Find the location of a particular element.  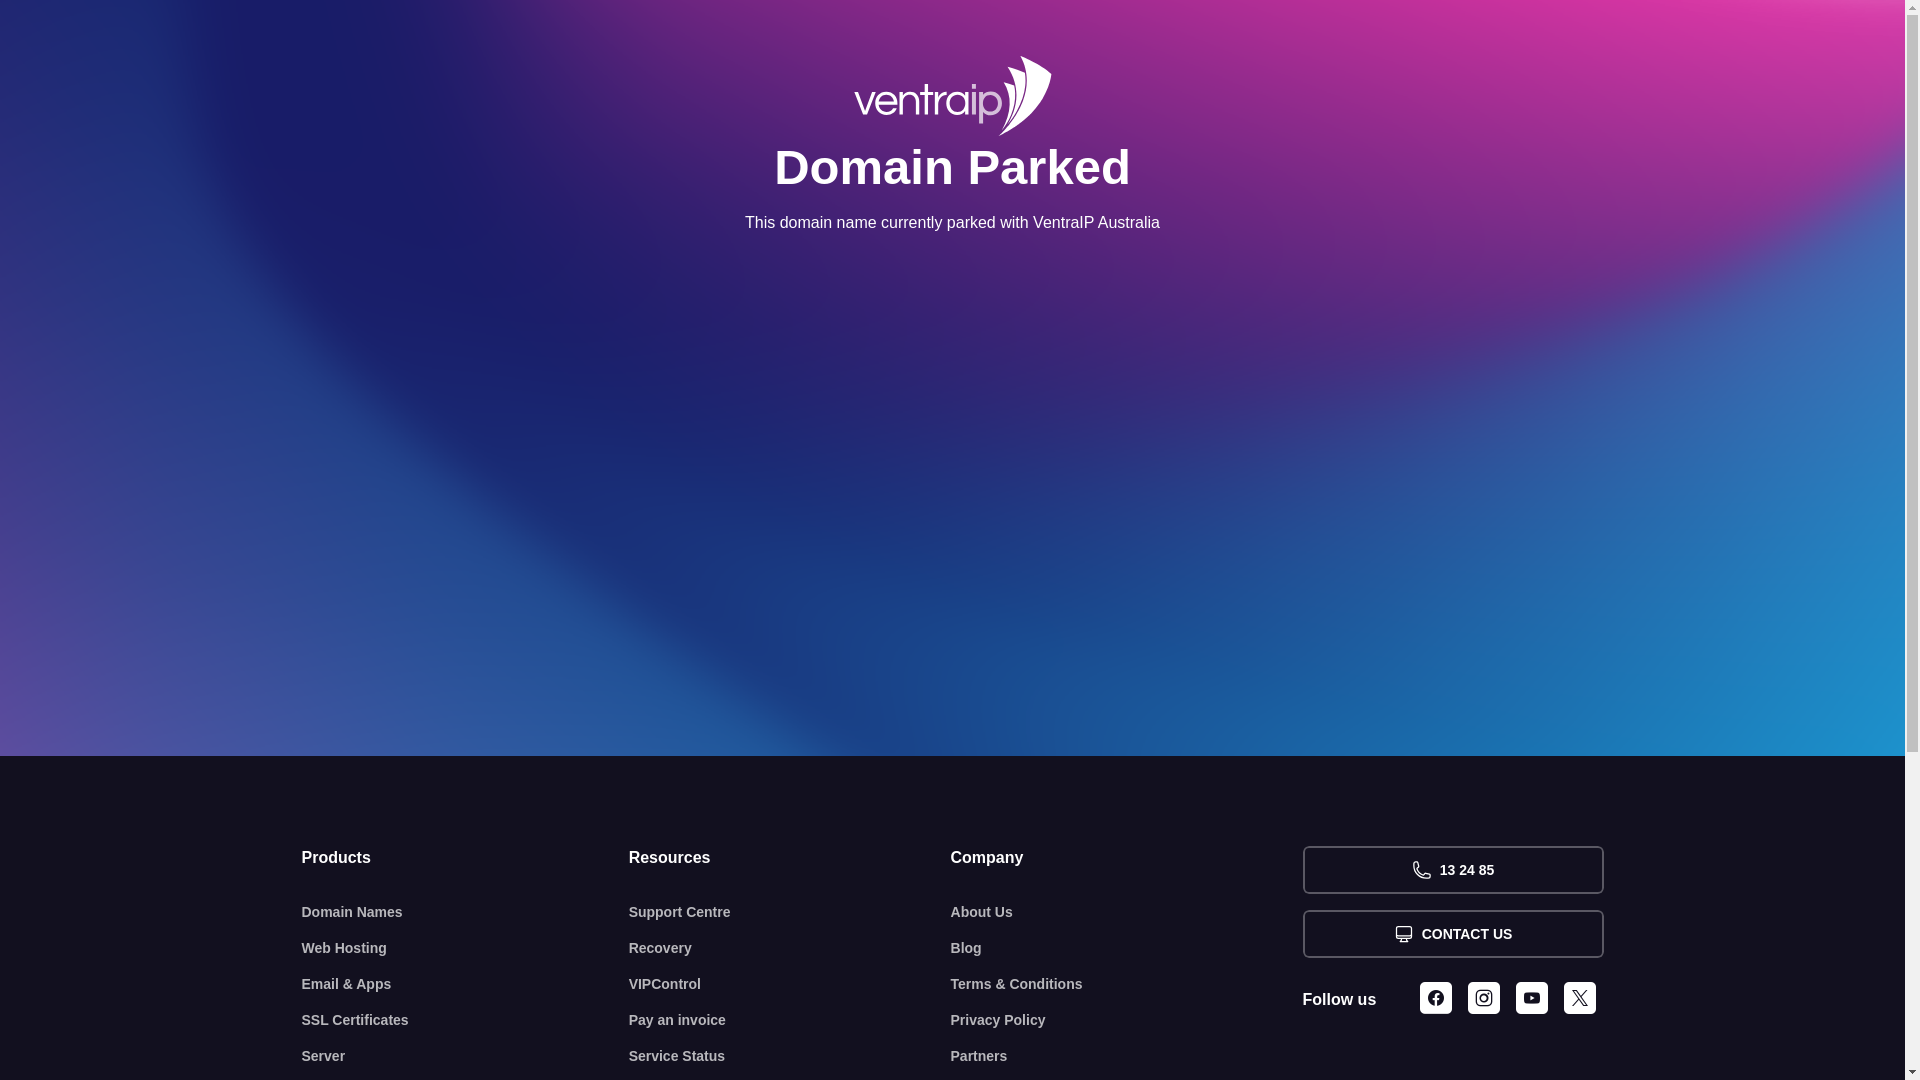

Service Status is located at coordinates (790, 1056).